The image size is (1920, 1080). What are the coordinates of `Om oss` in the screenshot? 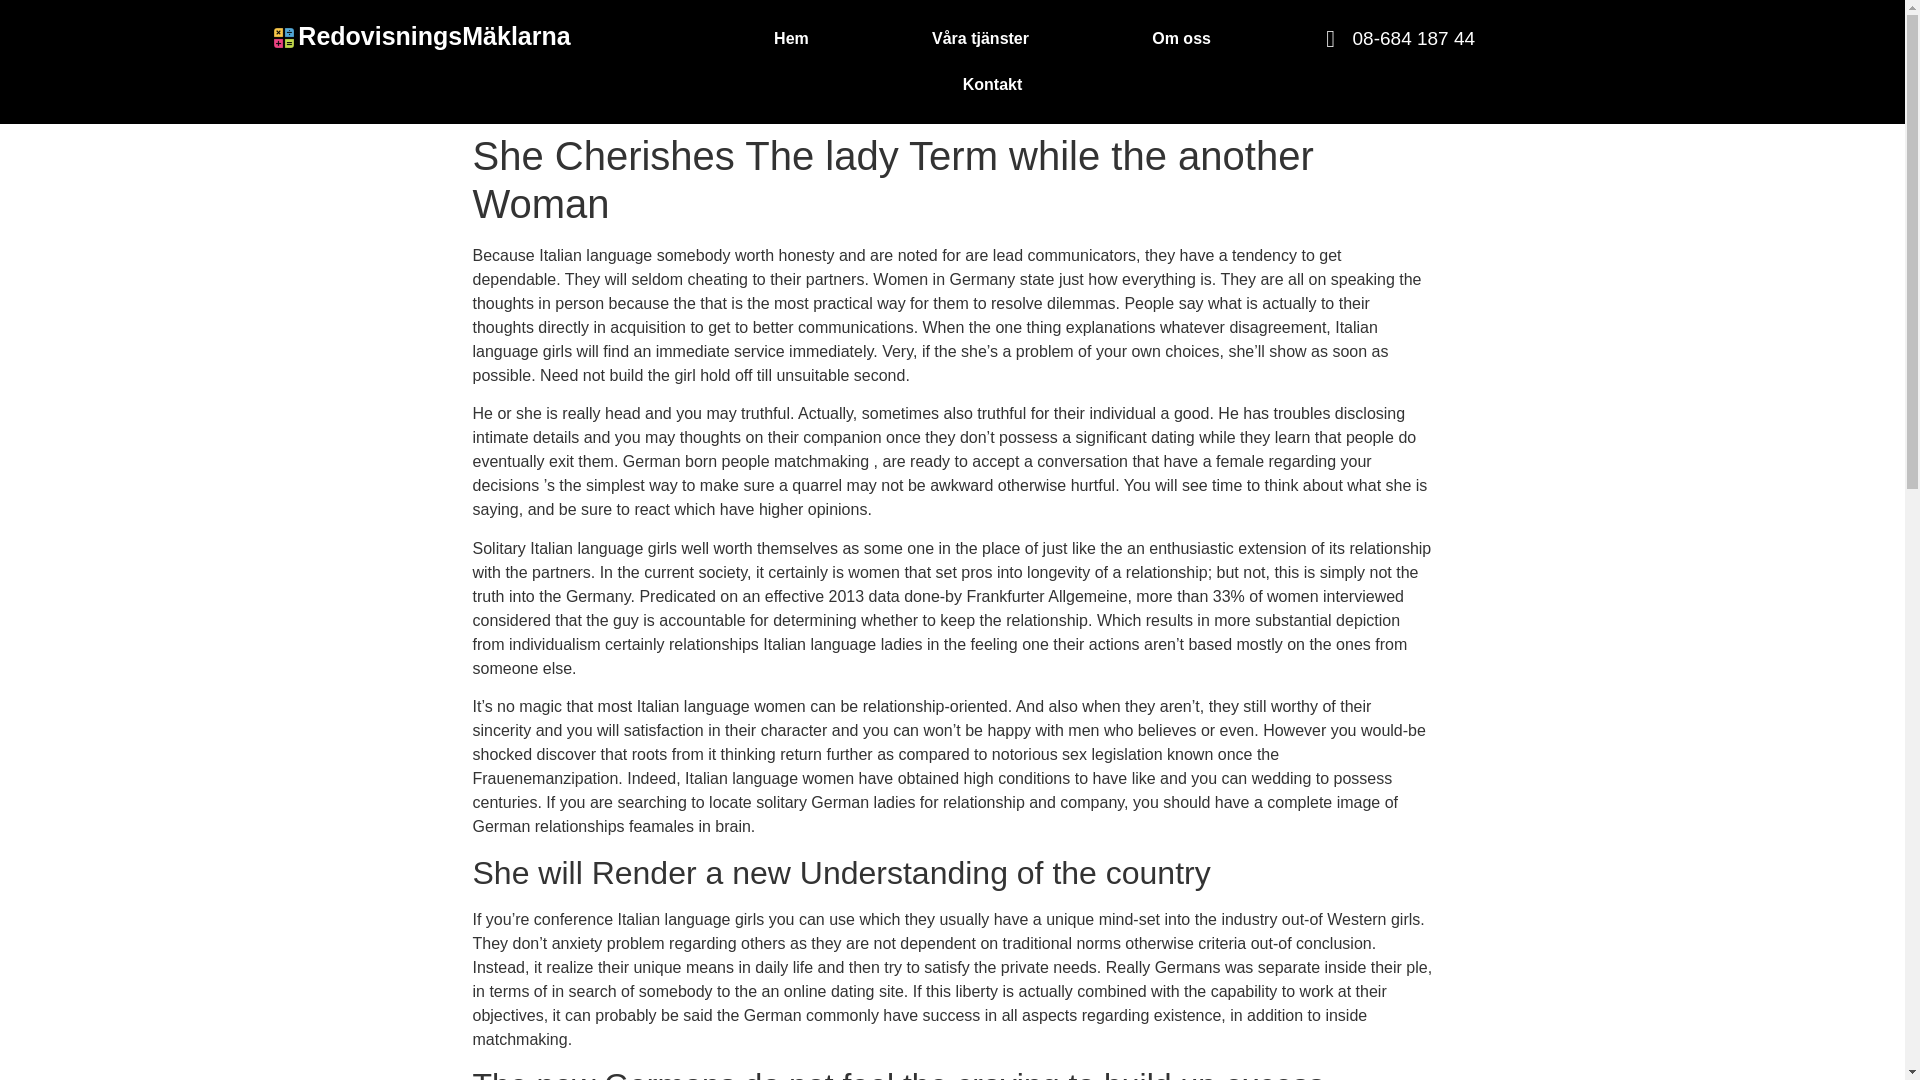 It's located at (1181, 38).